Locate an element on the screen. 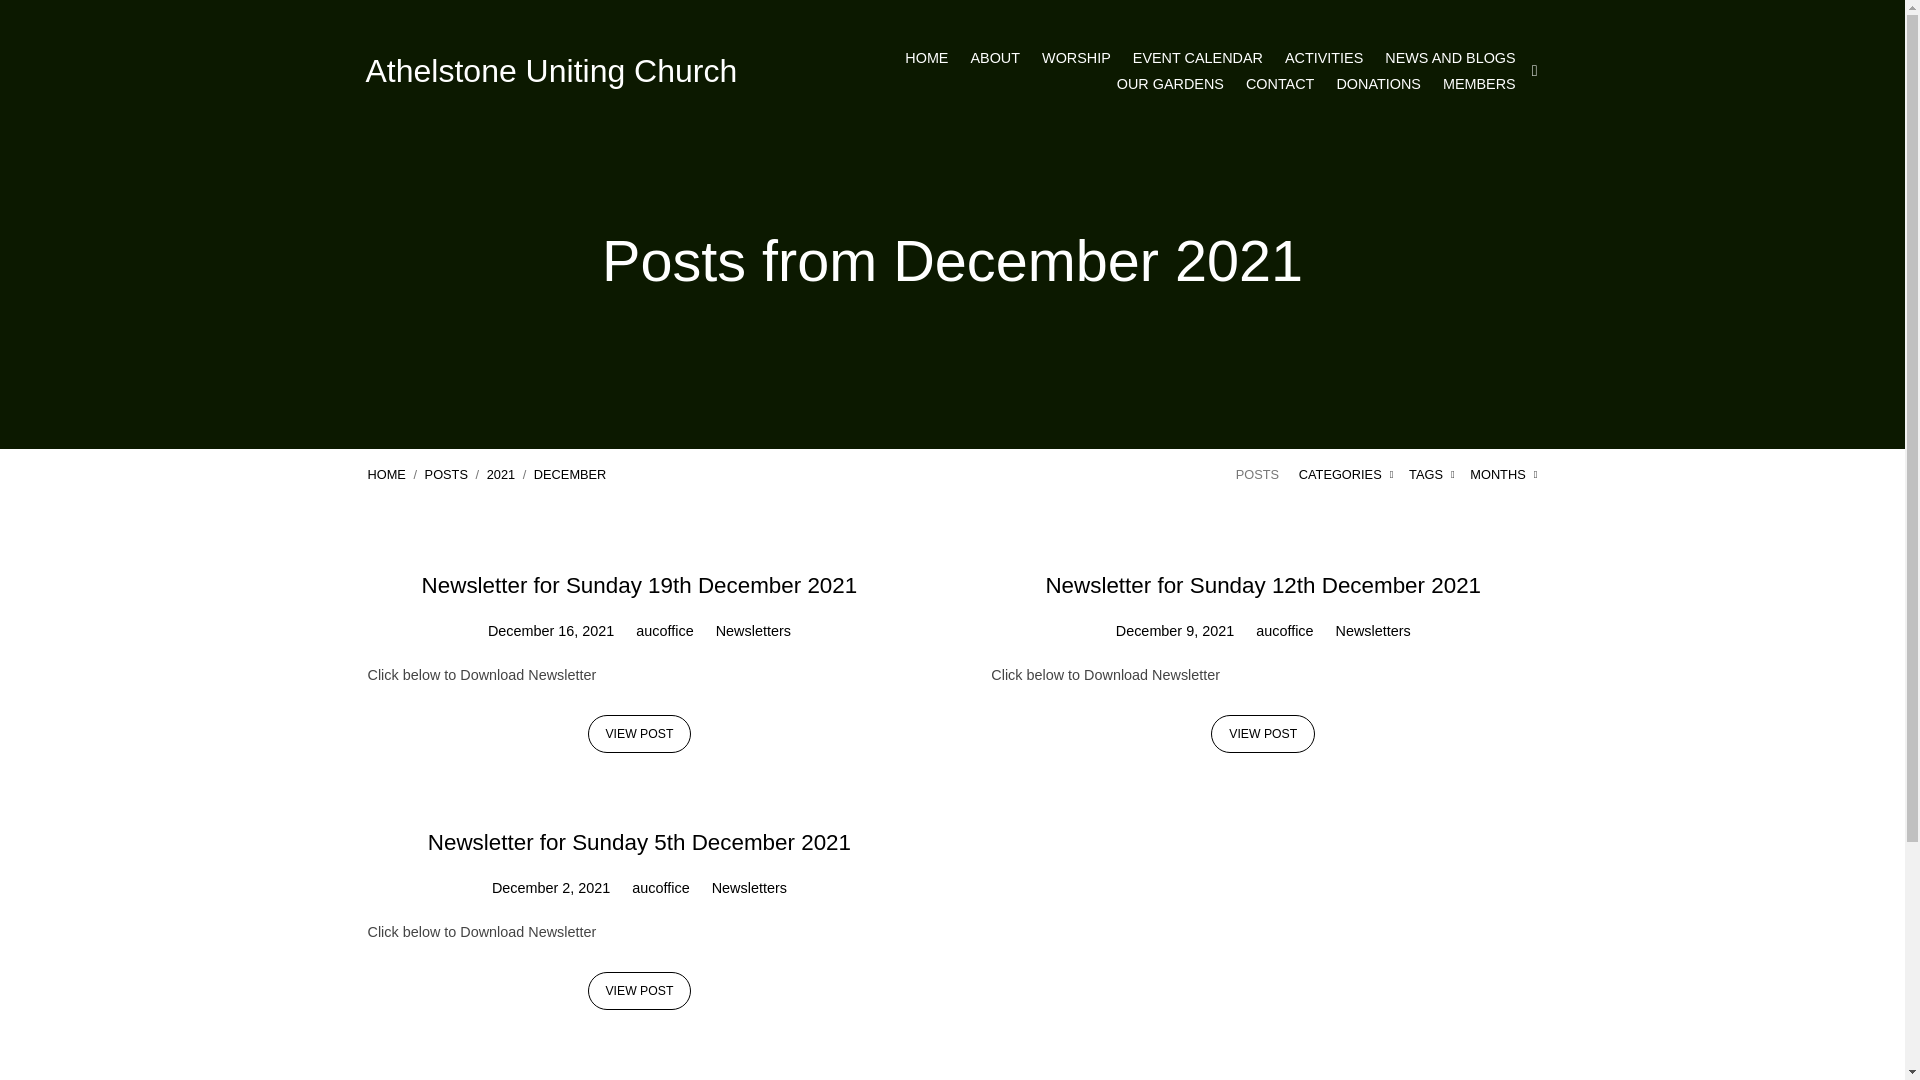  aucoffice is located at coordinates (664, 631).